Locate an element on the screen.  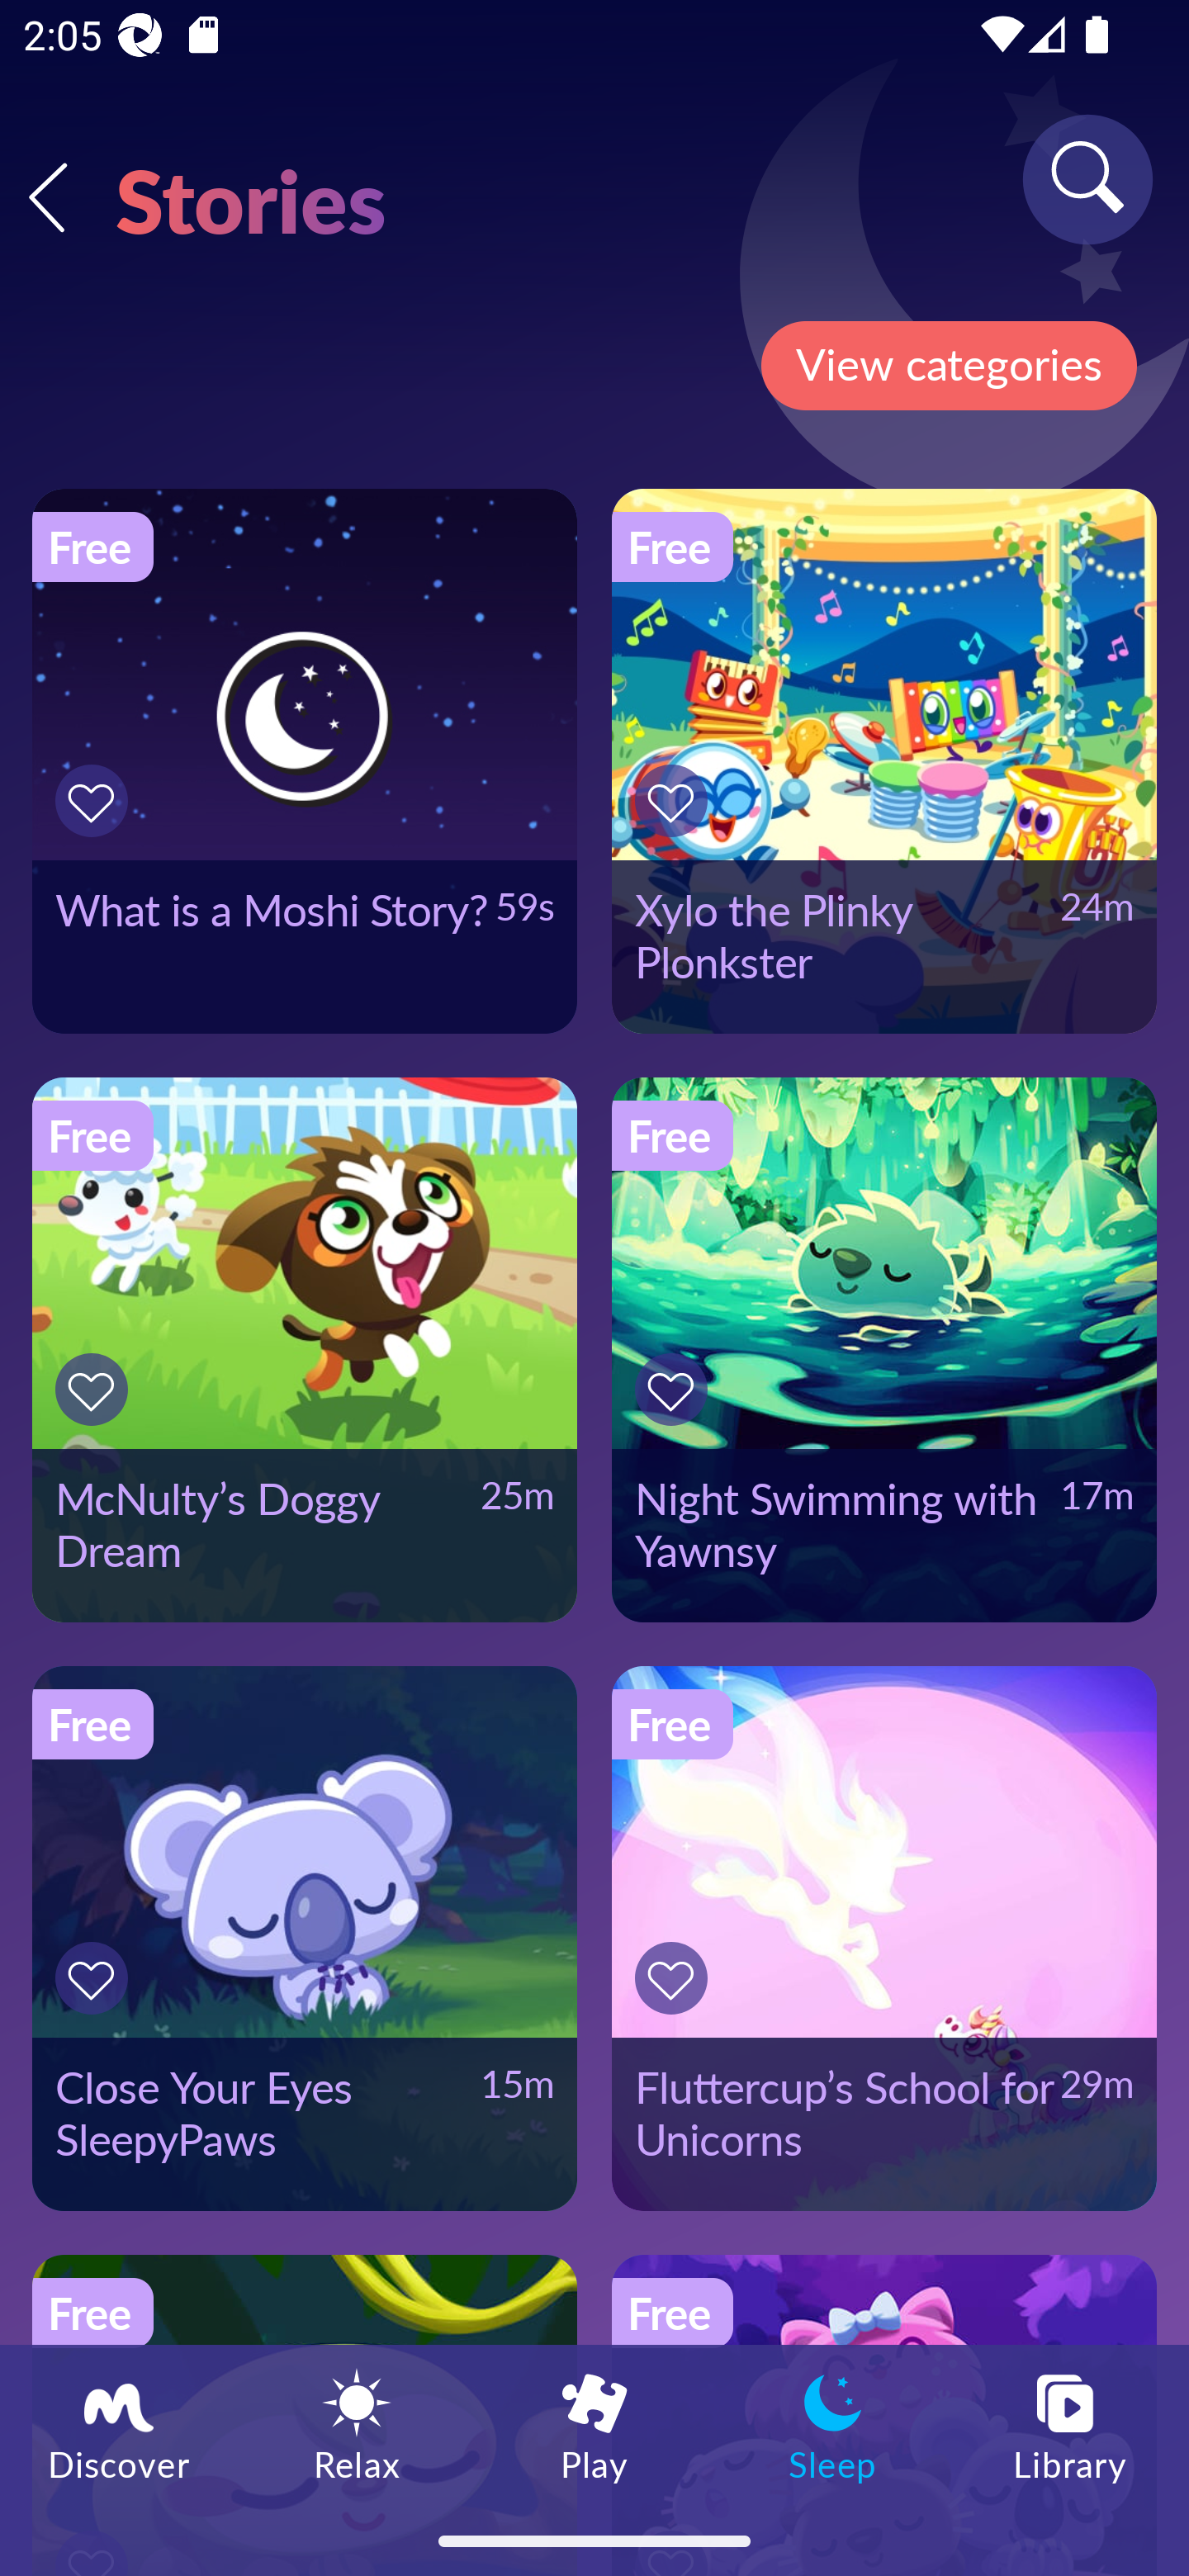
Library is located at coordinates (1070, 2425).